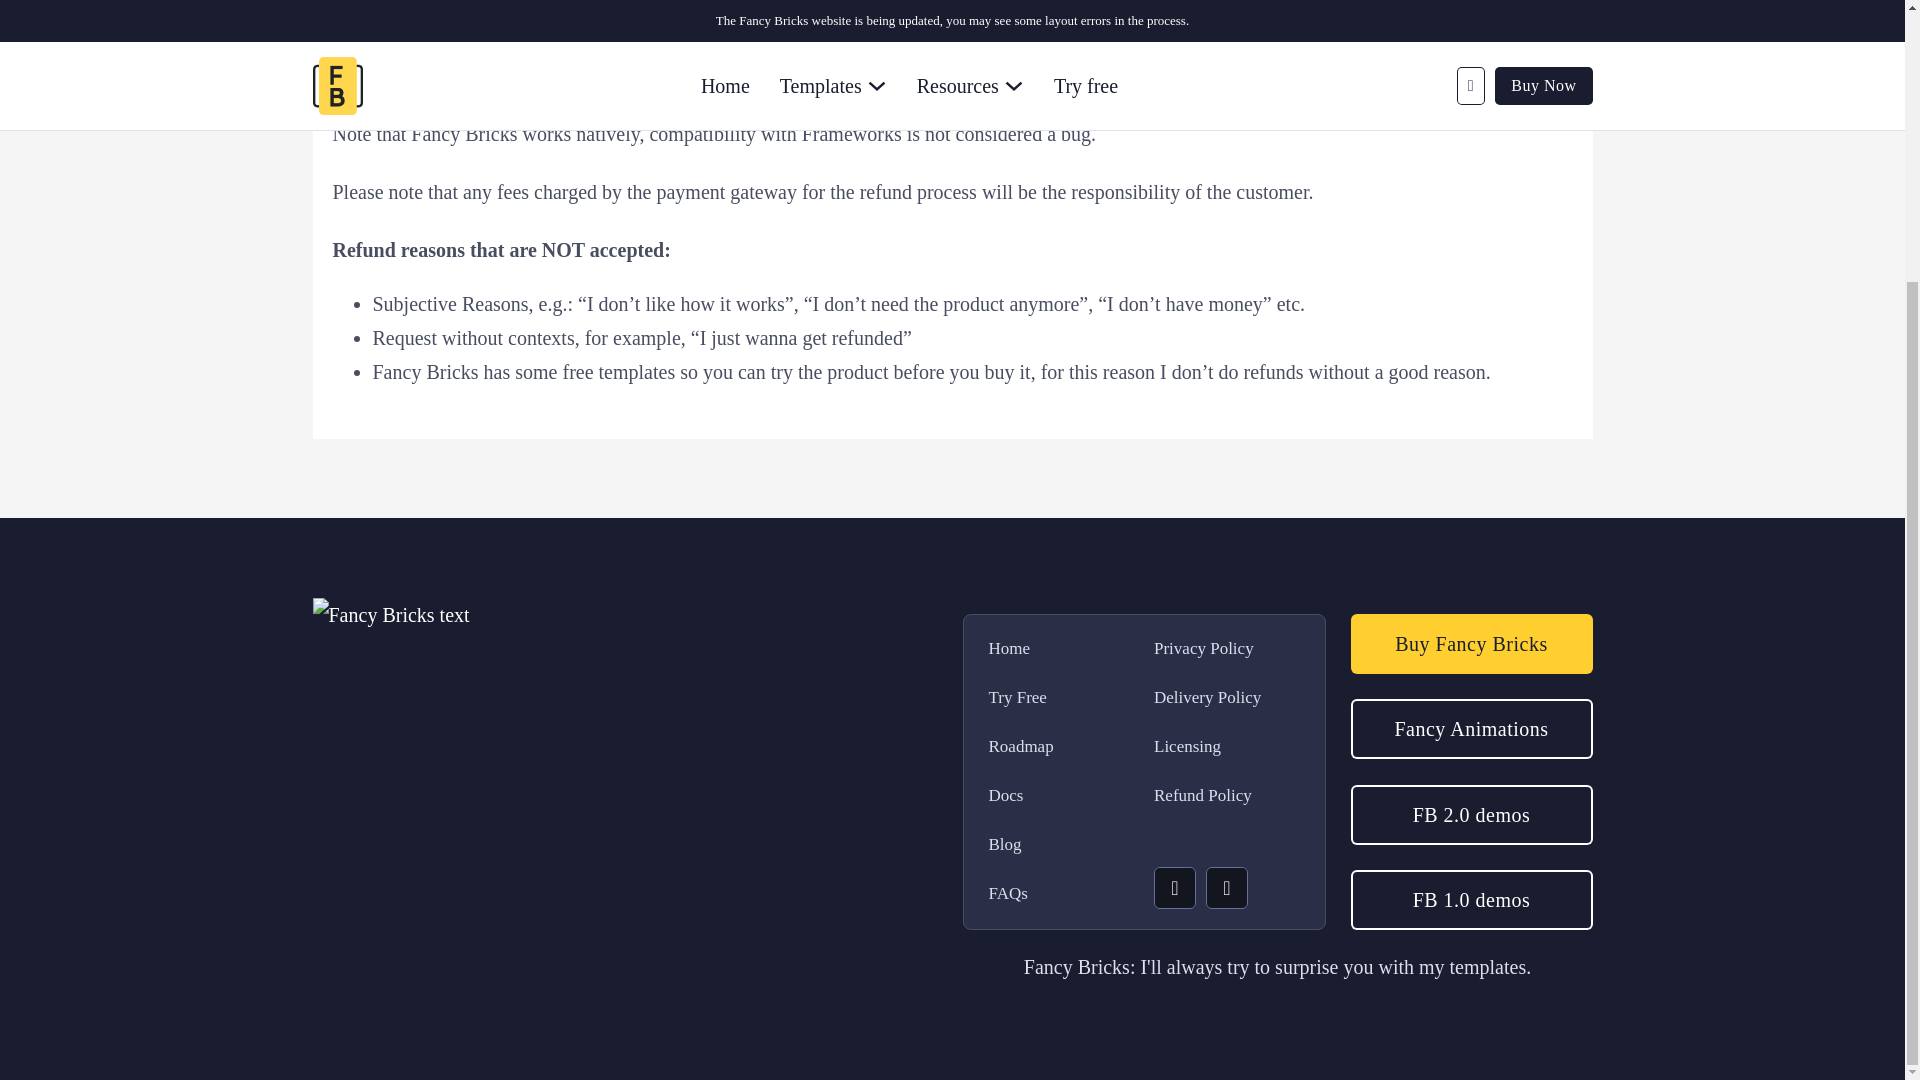 The height and width of the screenshot is (1080, 1920). Describe the element at coordinates (1207, 748) in the screenshot. I see `Licensing` at that location.